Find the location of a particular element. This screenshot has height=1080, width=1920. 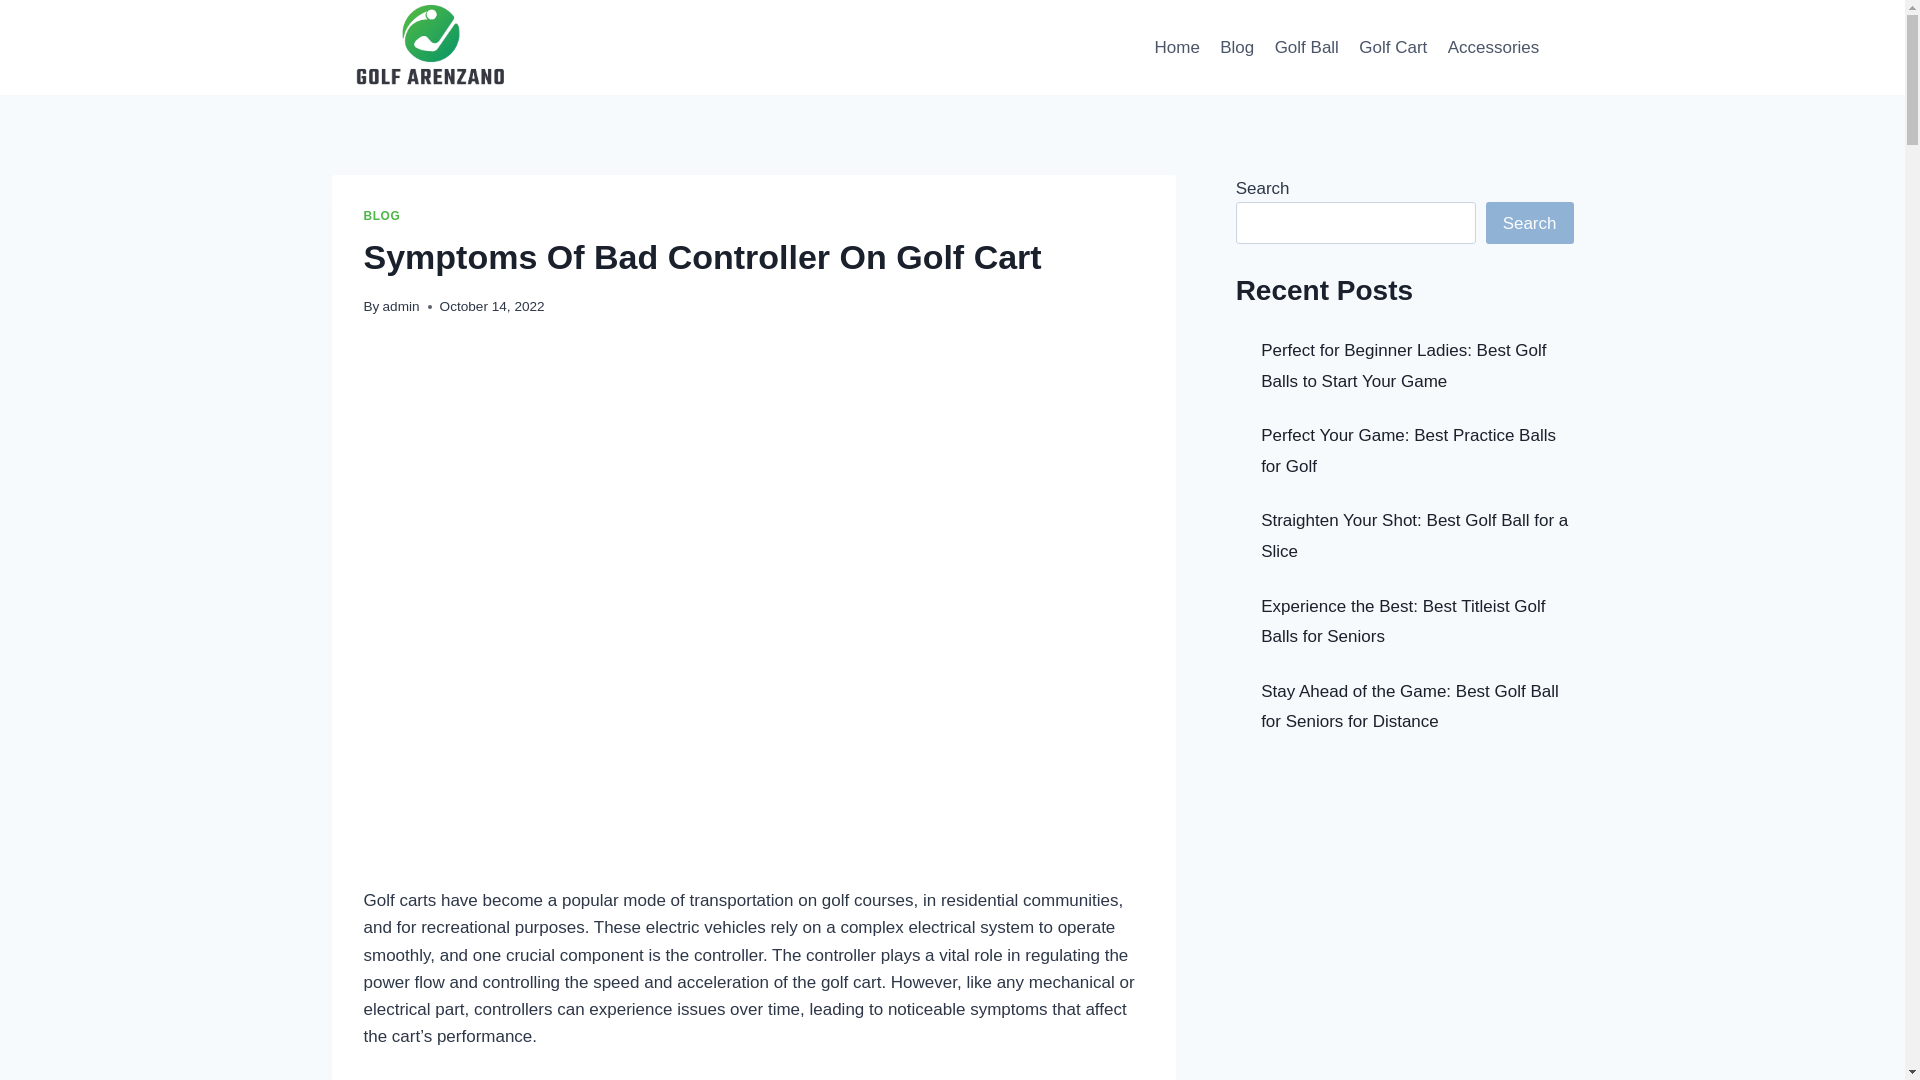

Golf Ball is located at coordinates (1306, 46).